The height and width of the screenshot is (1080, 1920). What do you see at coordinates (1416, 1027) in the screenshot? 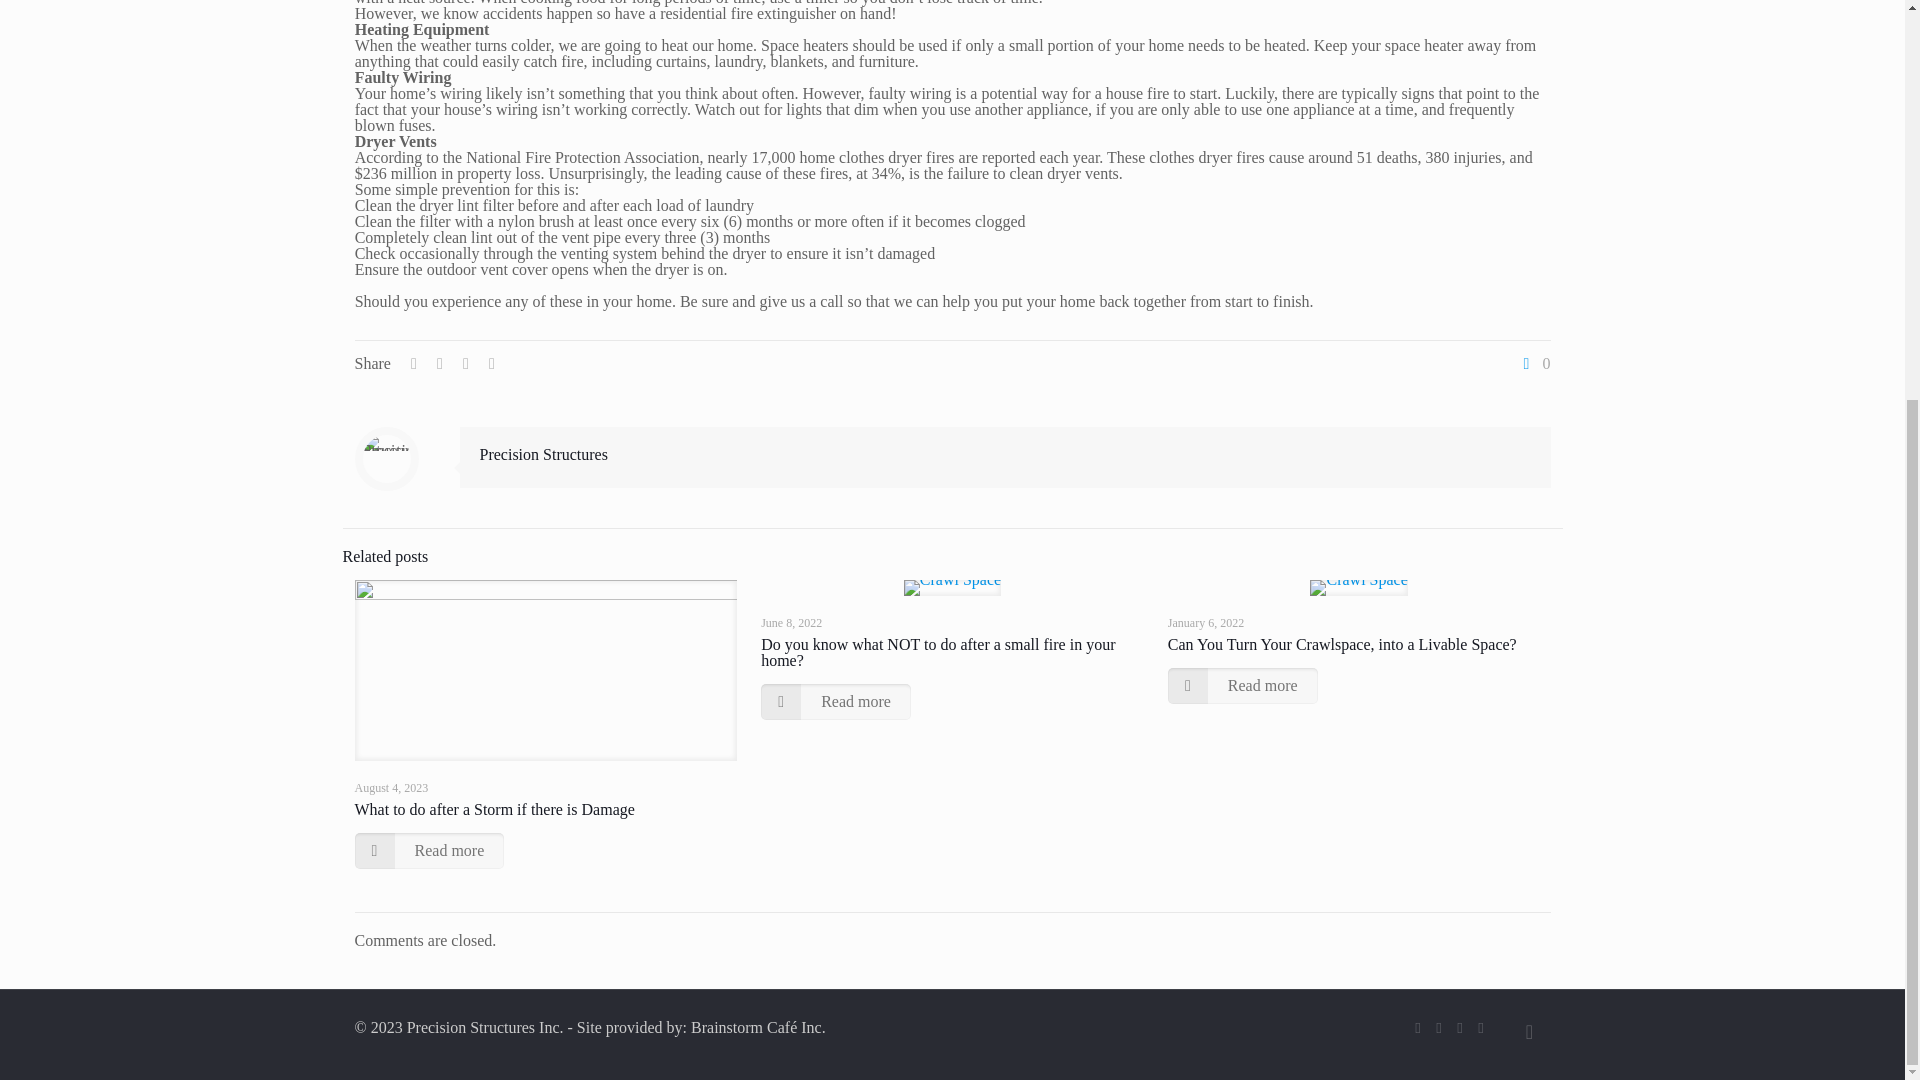
I see `Facebook` at bounding box center [1416, 1027].